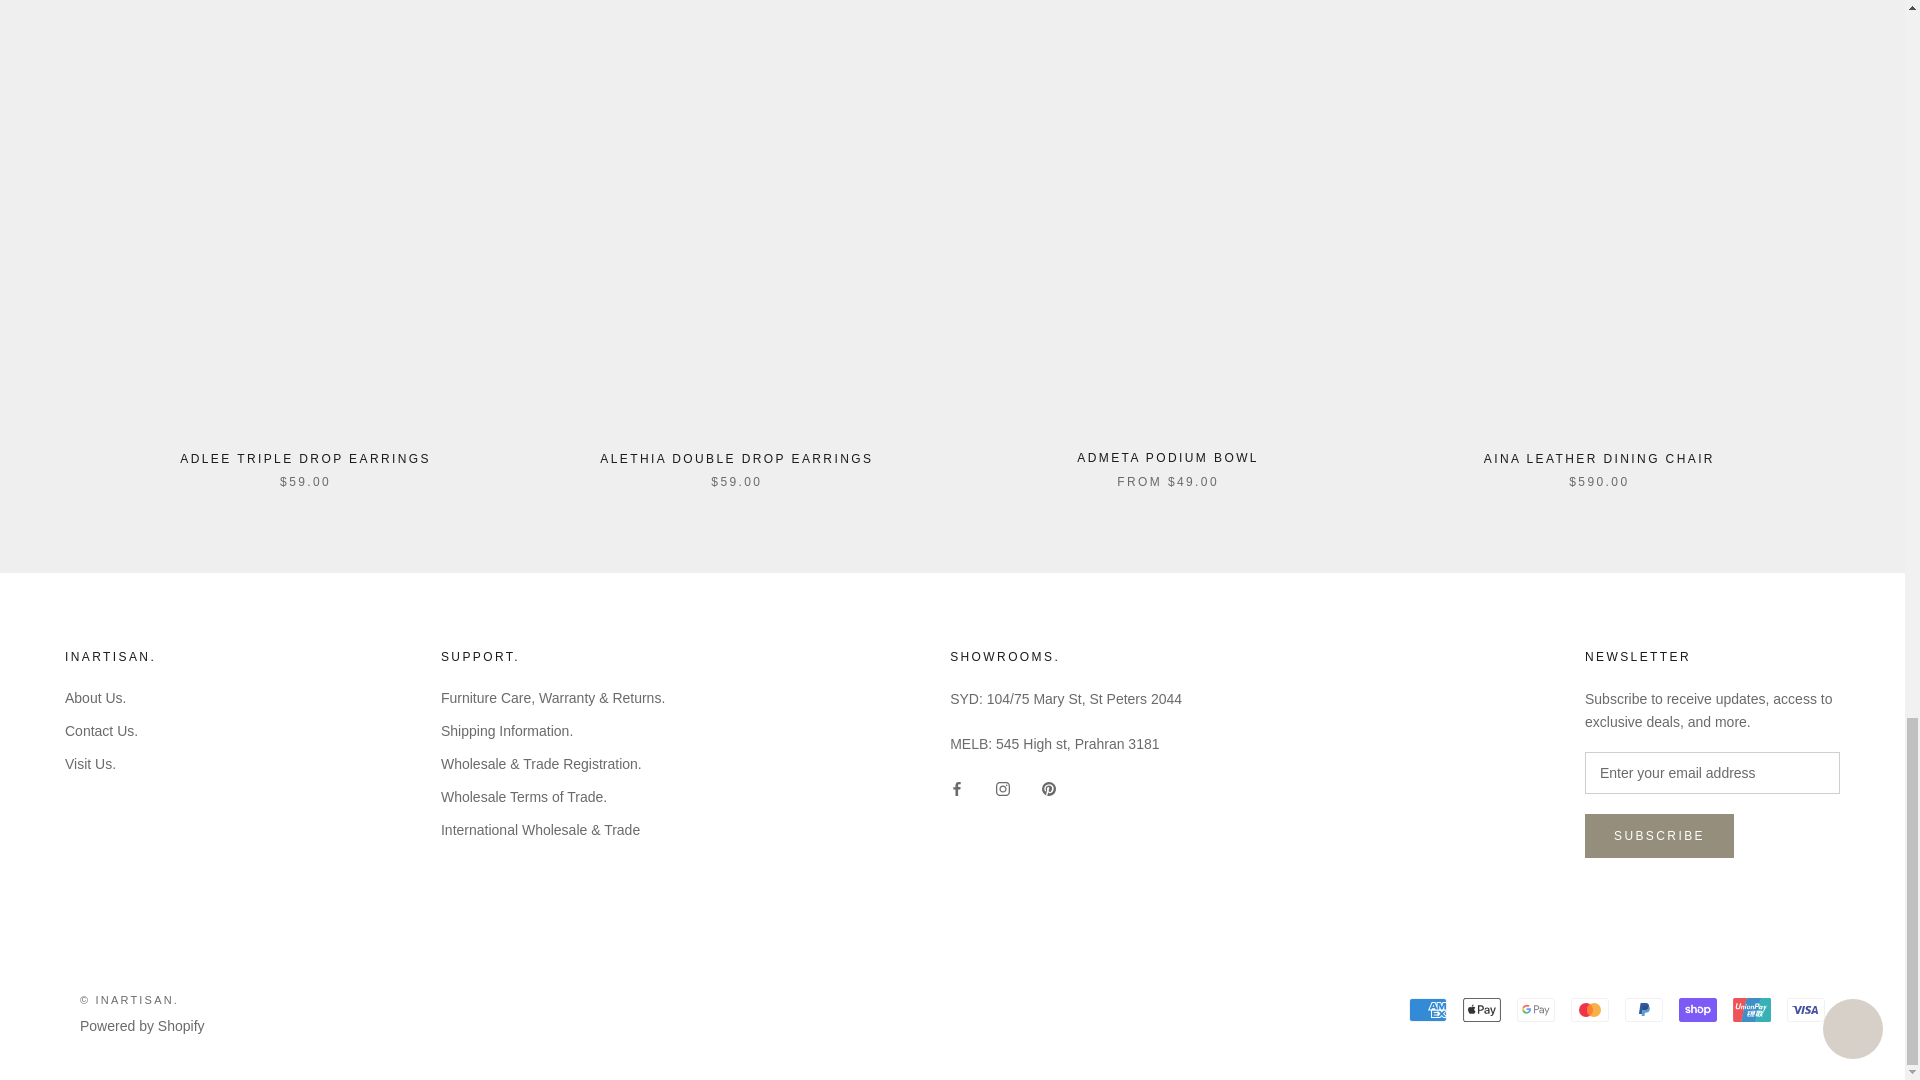 This screenshot has height=1080, width=1920. What do you see at coordinates (1482, 1009) in the screenshot?
I see `Apple Pay` at bounding box center [1482, 1009].